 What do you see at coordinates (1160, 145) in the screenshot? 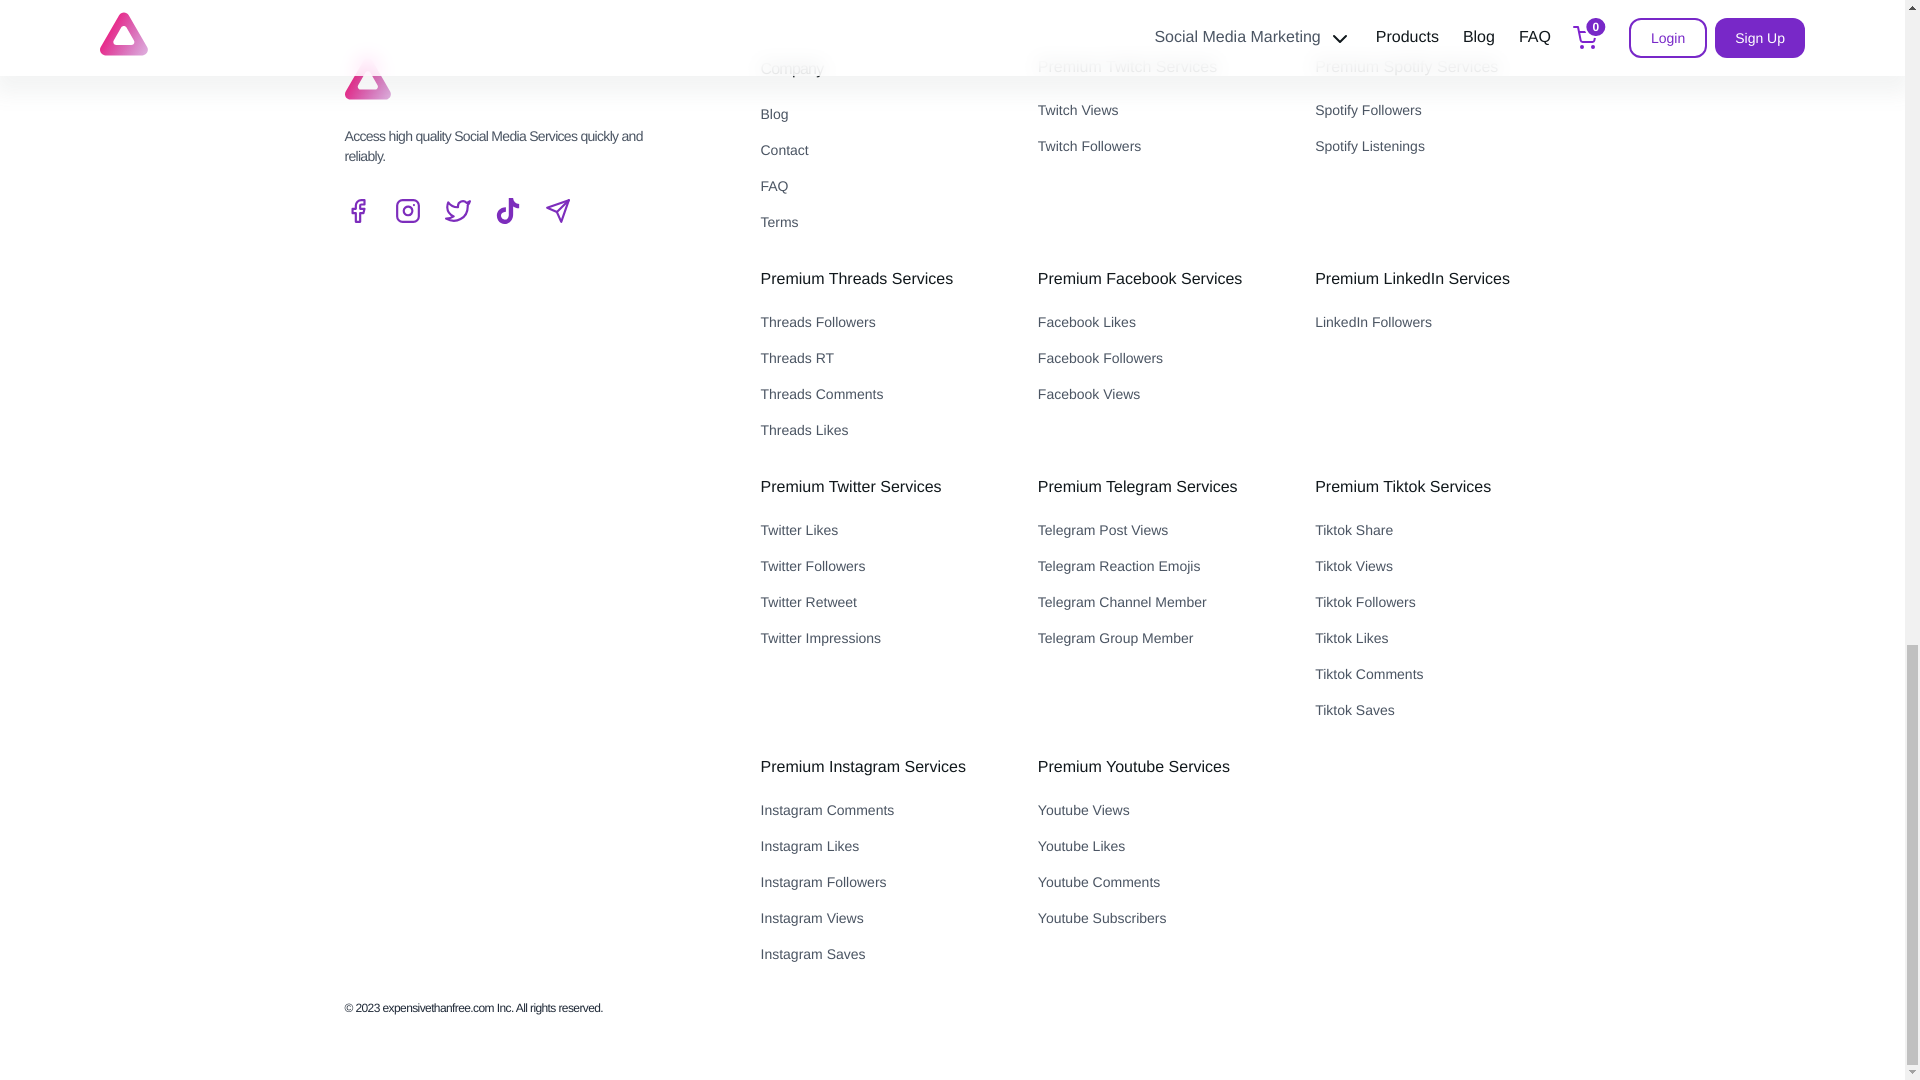
I see `Twitch Followers` at bounding box center [1160, 145].